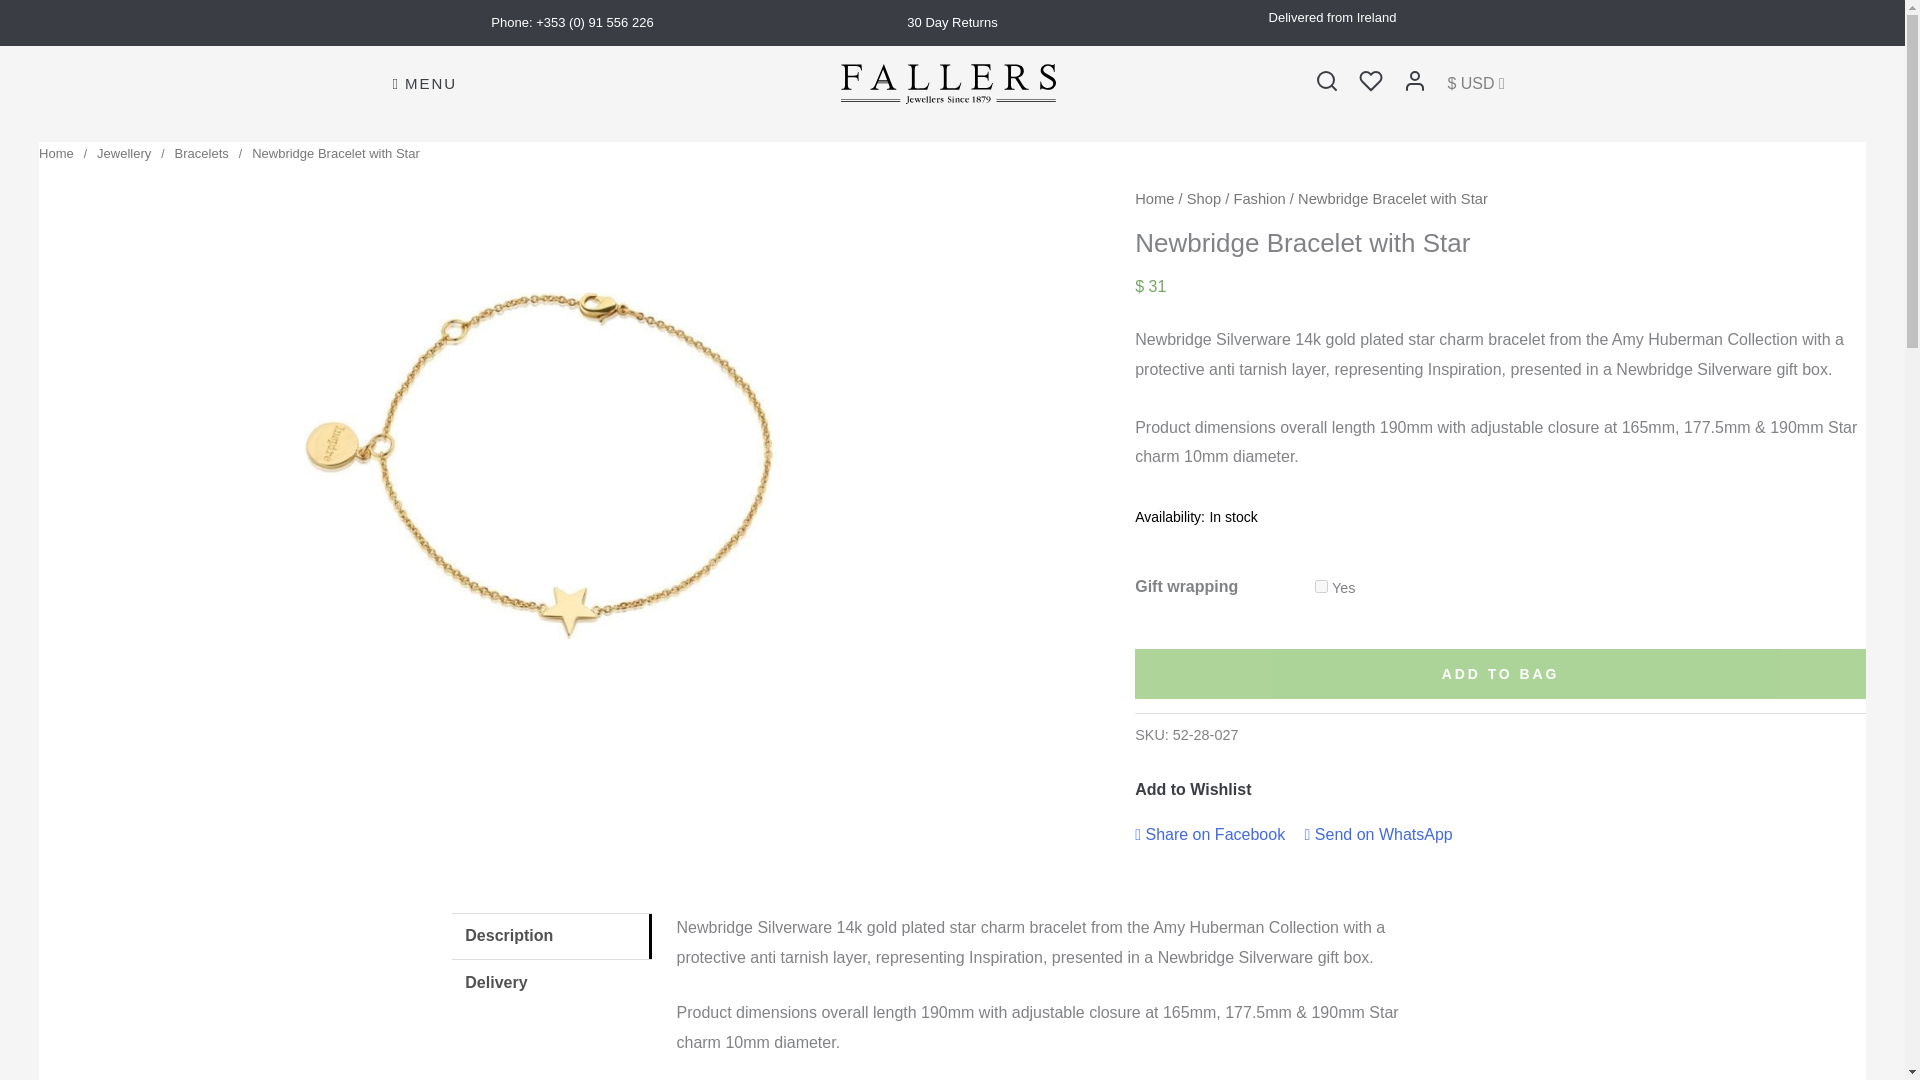 The width and height of the screenshot is (1920, 1080). What do you see at coordinates (1258, 199) in the screenshot?
I see `Fashion` at bounding box center [1258, 199].